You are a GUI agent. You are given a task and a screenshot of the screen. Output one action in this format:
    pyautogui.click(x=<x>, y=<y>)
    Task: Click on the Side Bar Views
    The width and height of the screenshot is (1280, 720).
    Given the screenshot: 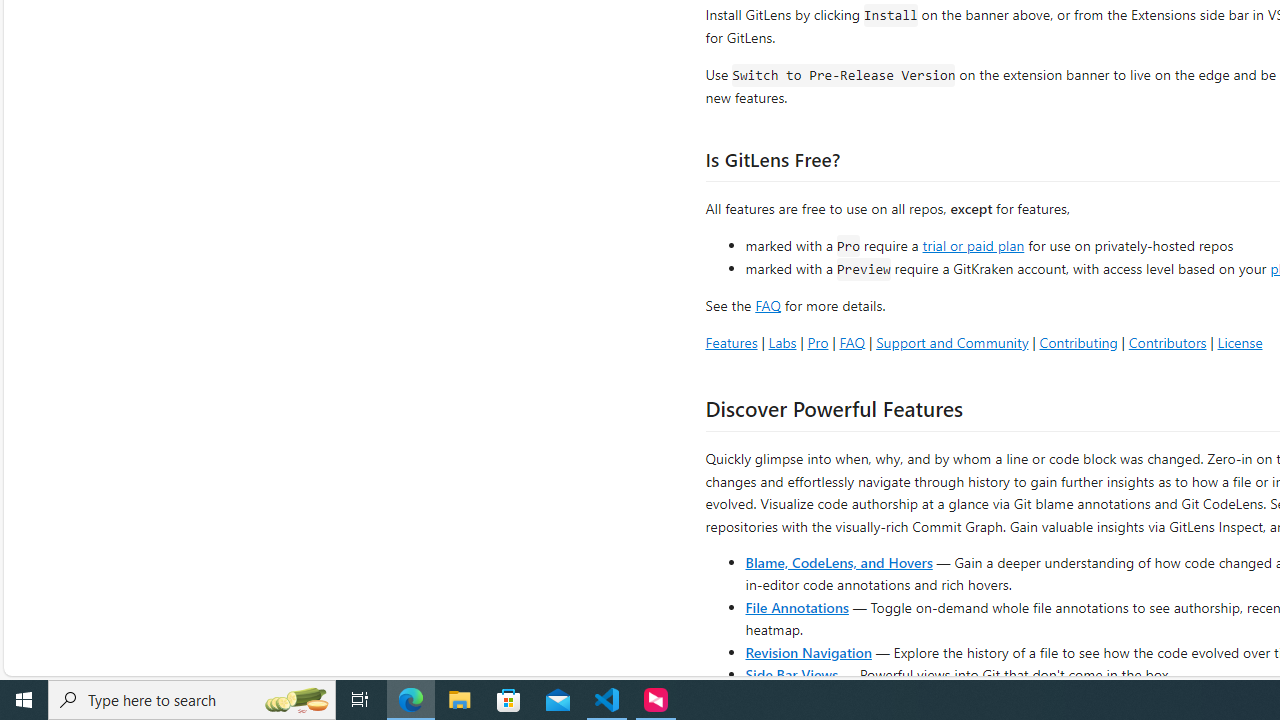 What is the action you would take?
    pyautogui.click(x=791, y=674)
    